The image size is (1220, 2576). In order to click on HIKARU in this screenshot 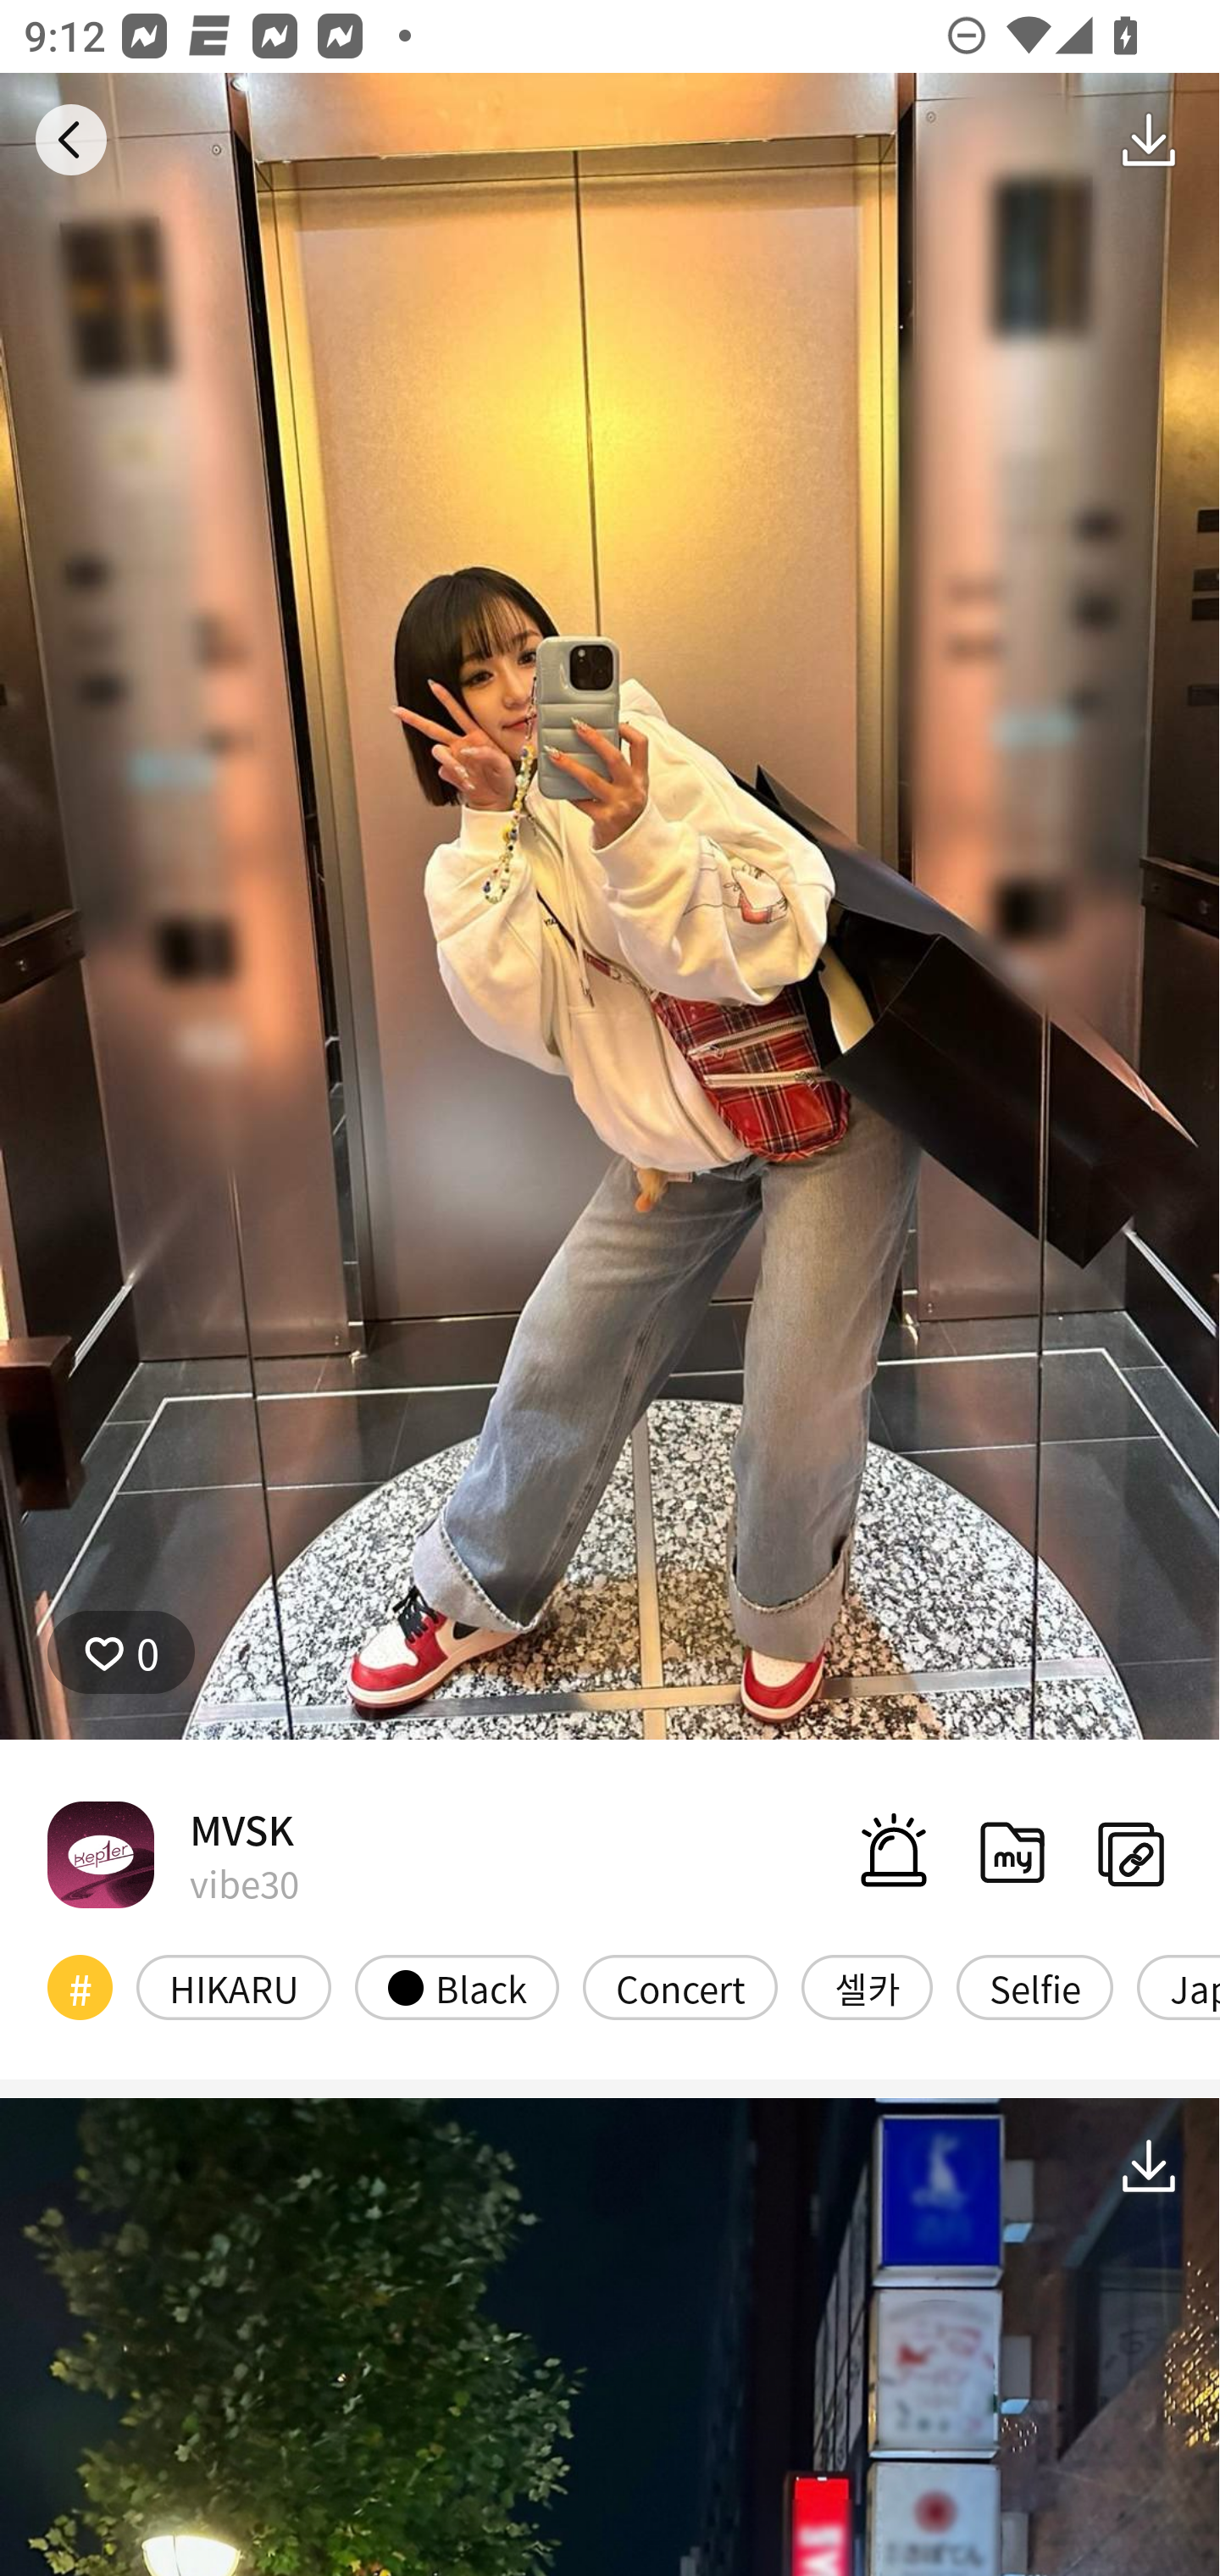, I will do `click(234, 1987)`.